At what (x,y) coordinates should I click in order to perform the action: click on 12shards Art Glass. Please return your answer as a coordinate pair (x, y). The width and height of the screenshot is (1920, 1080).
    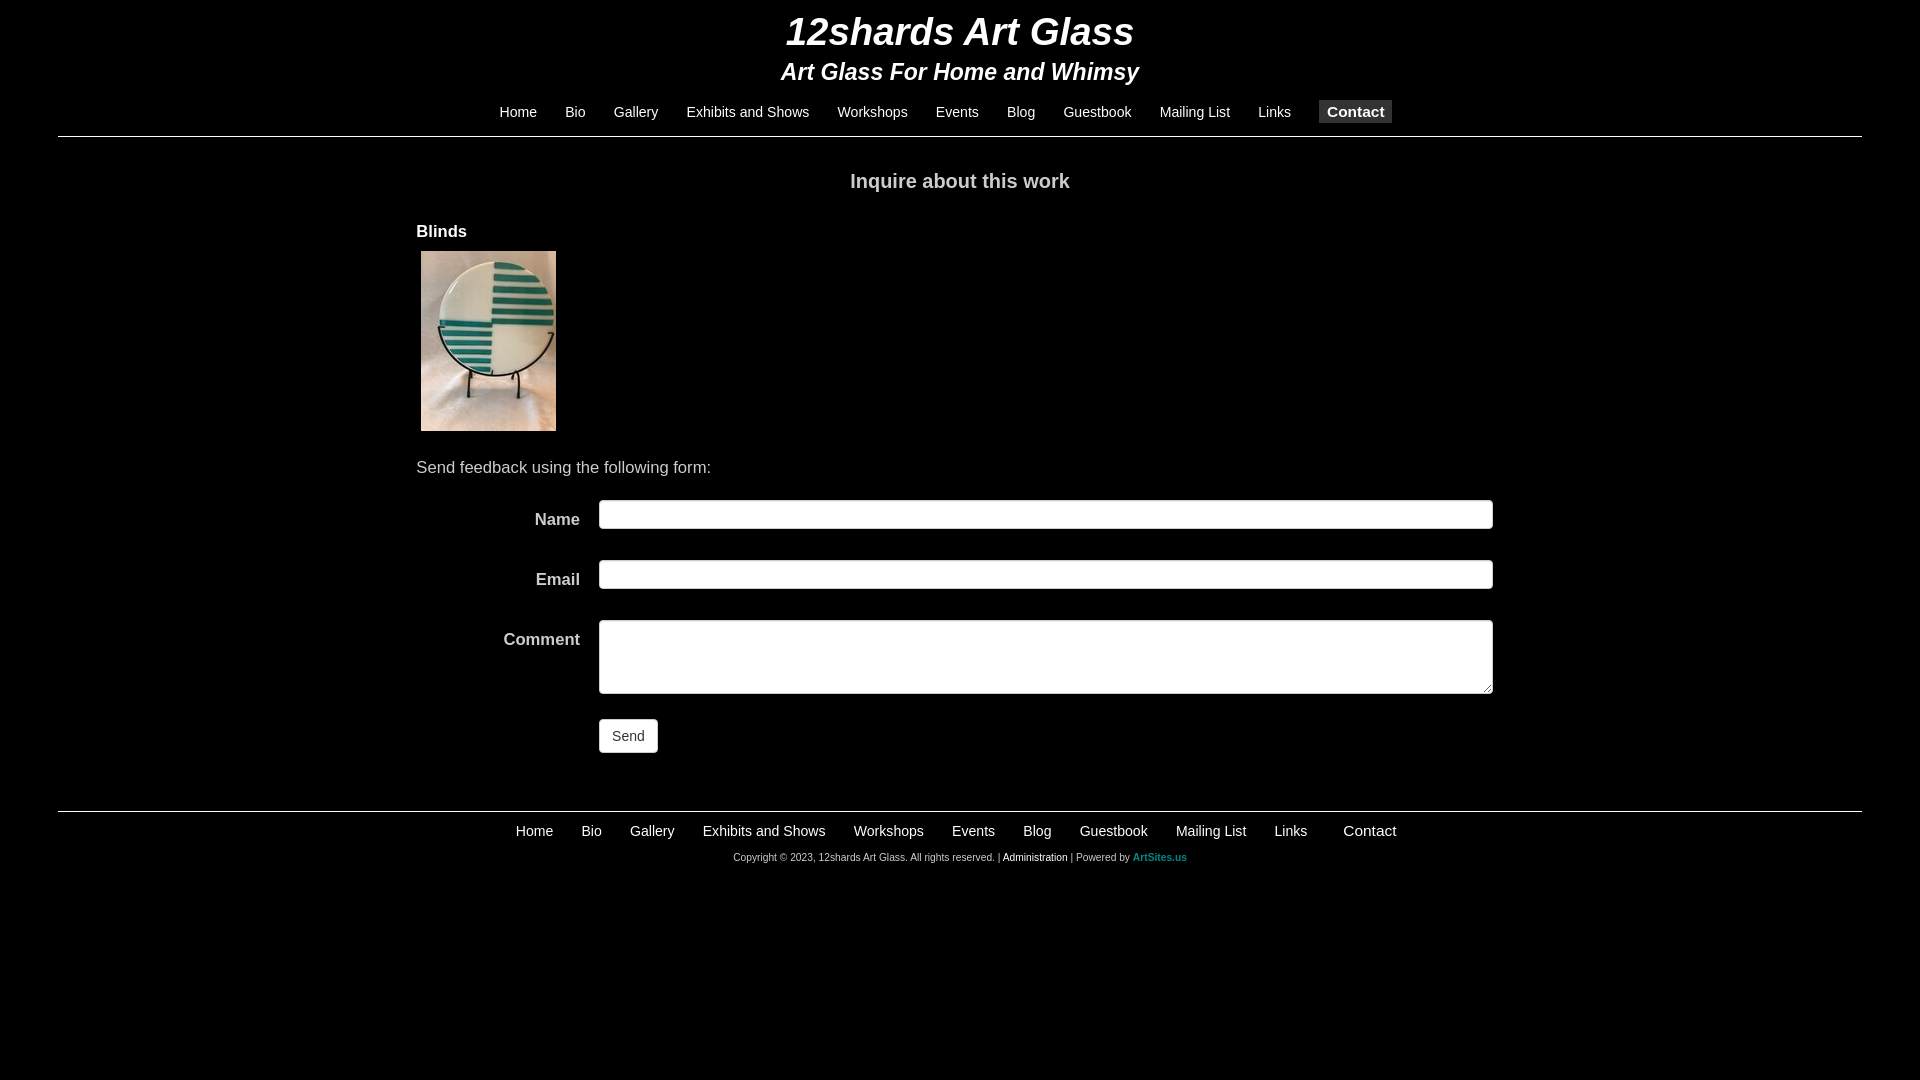
    Looking at the image, I should click on (960, 32).